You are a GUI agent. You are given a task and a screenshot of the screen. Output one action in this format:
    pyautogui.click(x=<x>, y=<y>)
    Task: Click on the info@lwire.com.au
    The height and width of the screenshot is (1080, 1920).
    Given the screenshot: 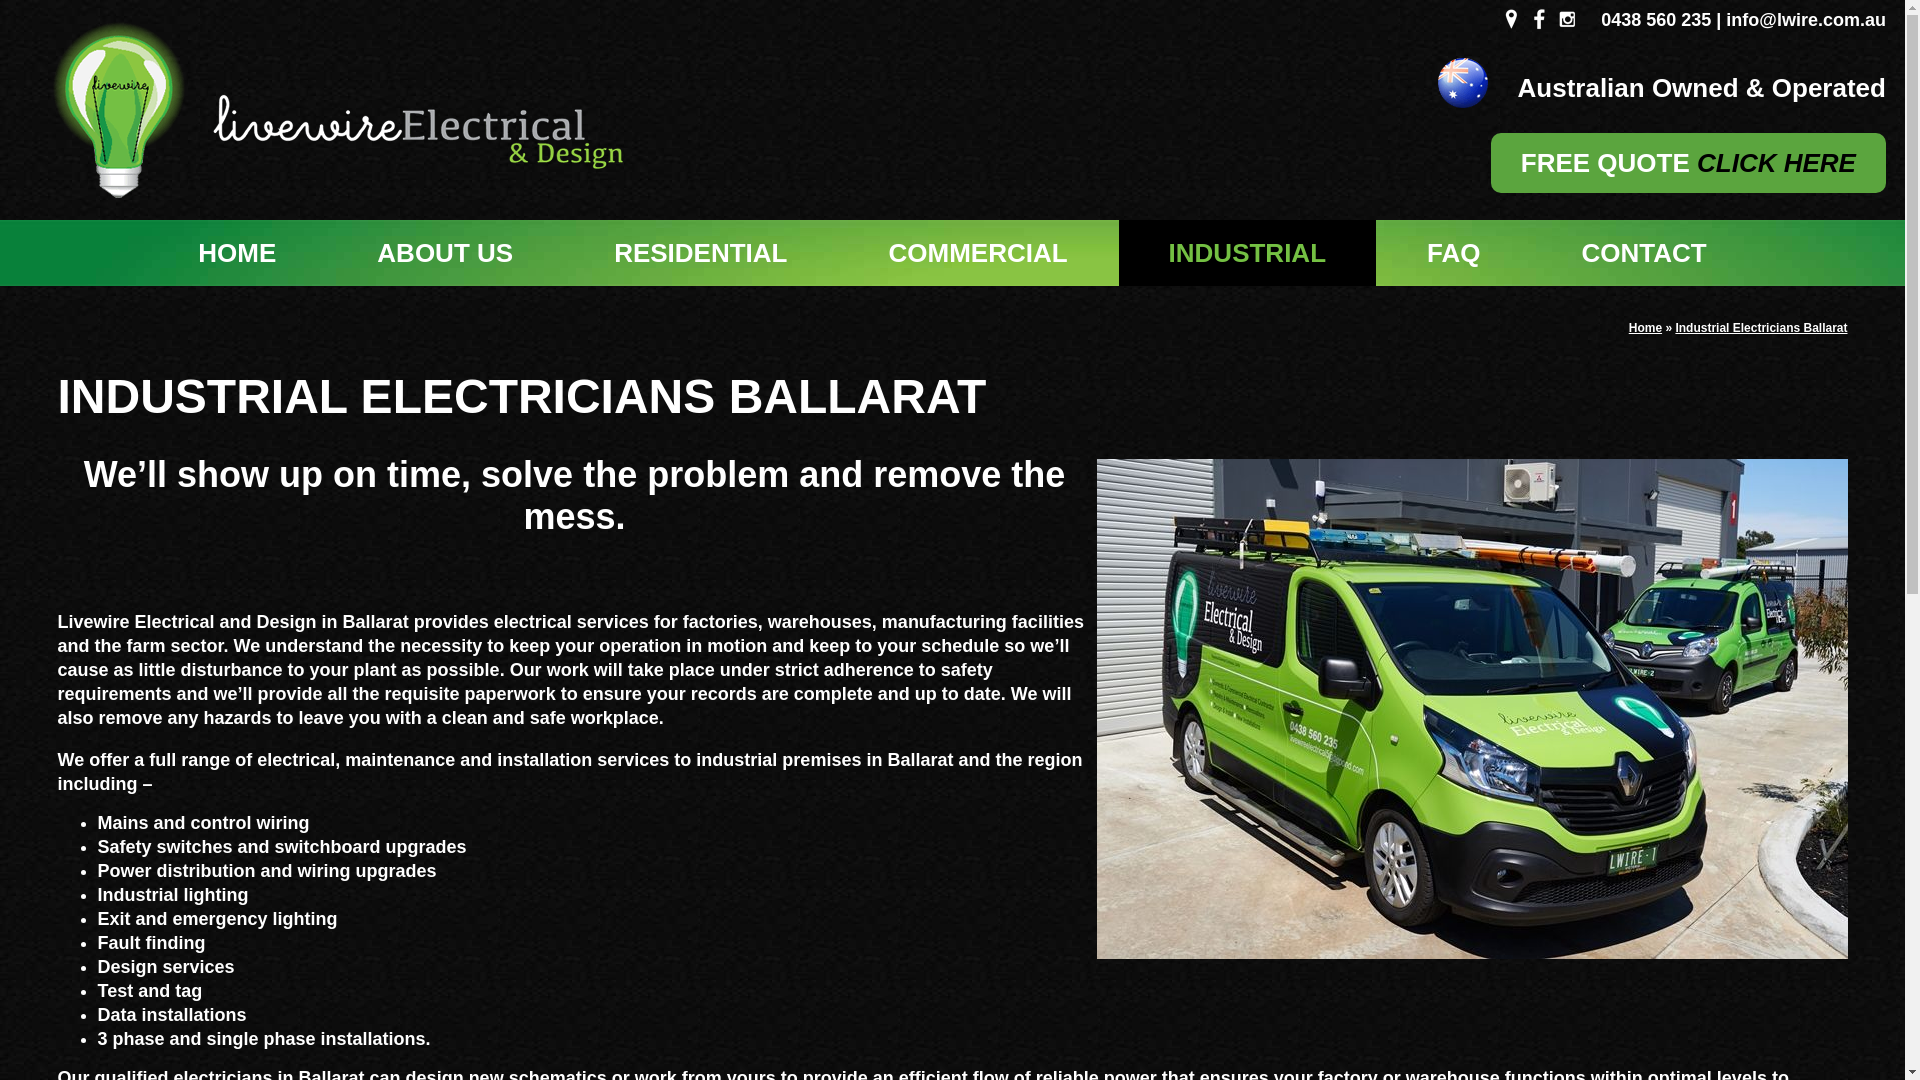 What is the action you would take?
    pyautogui.click(x=1806, y=20)
    